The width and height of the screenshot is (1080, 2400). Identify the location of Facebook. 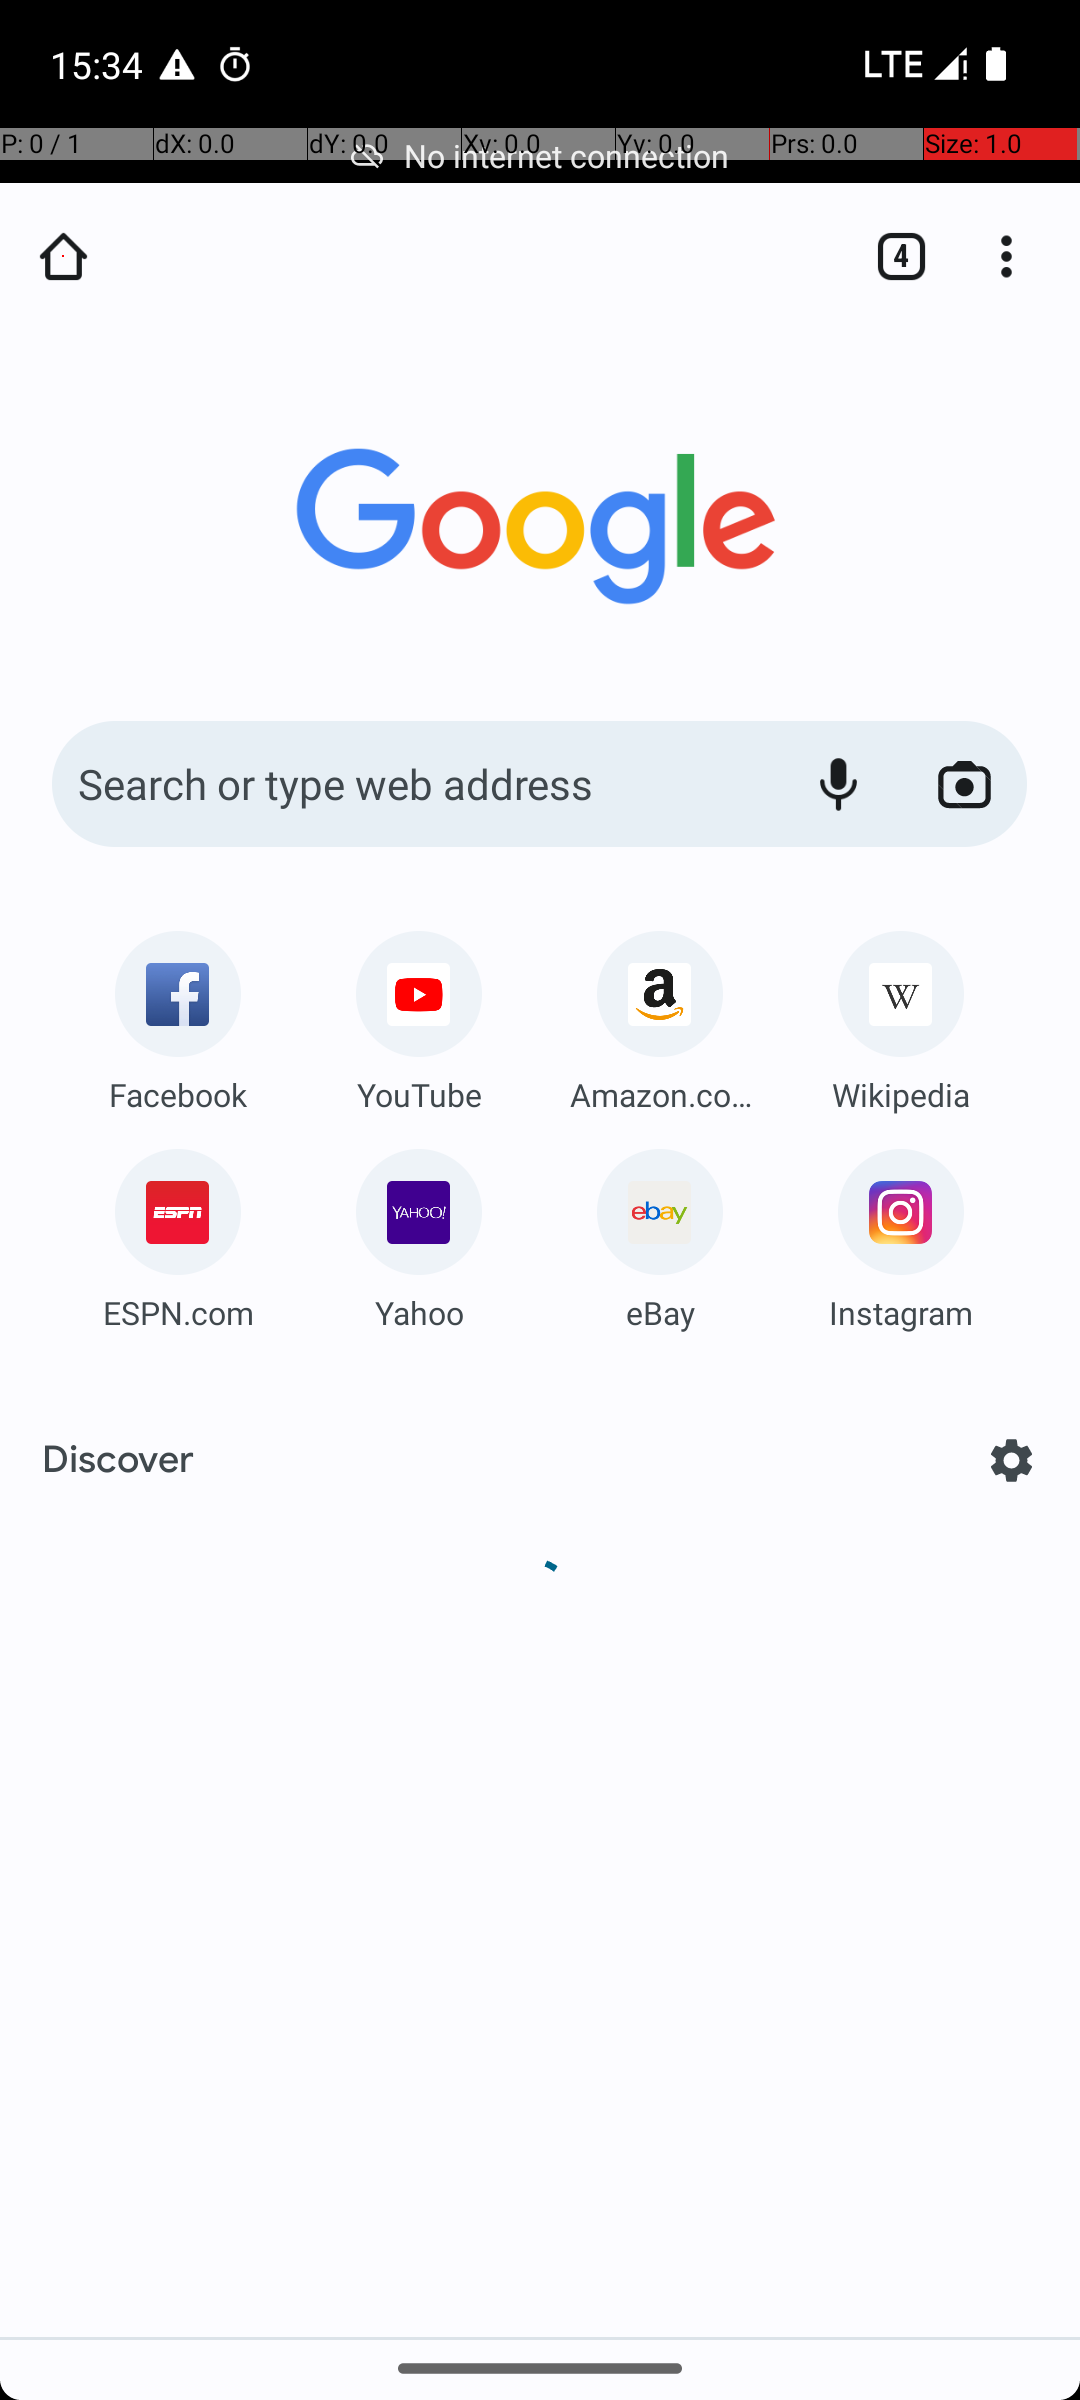
(178, 1094).